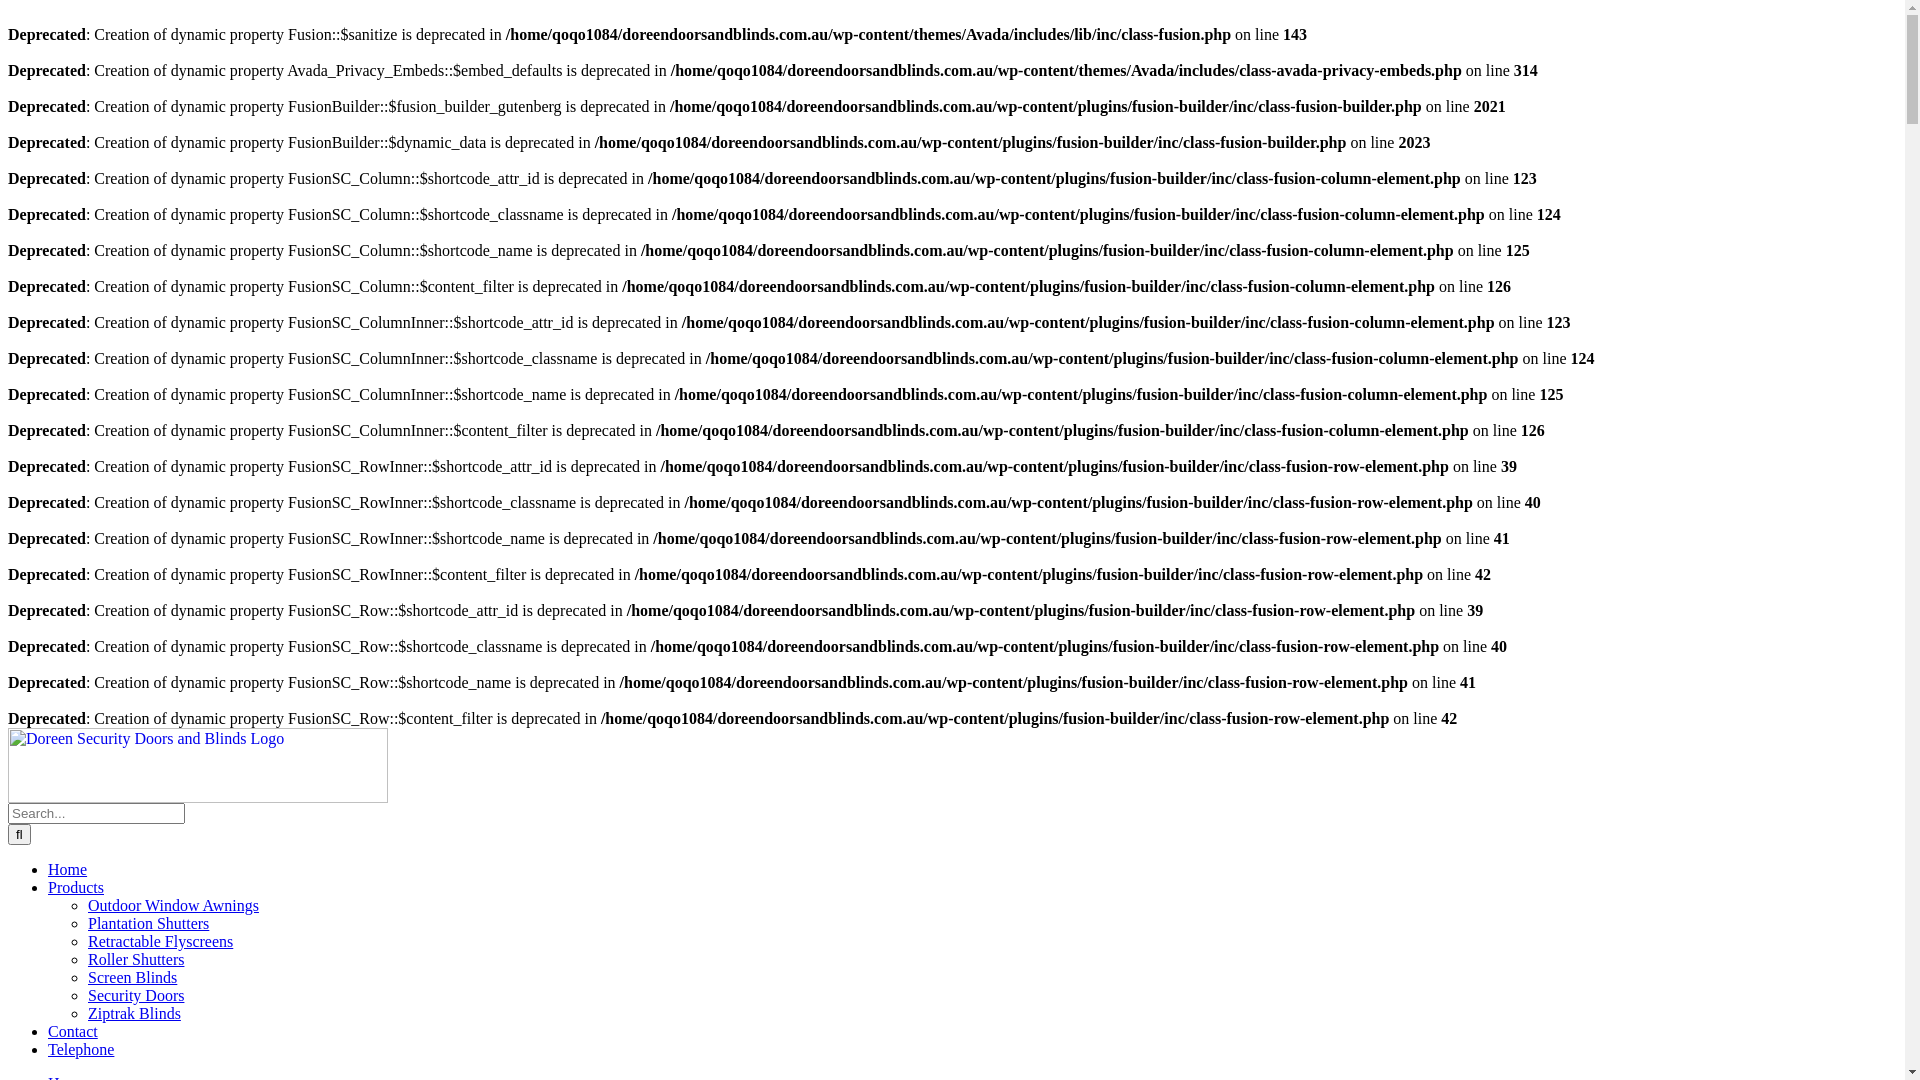 The width and height of the screenshot is (1920, 1080). Describe the element at coordinates (136, 960) in the screenshot. I see `Roller Shutters` at that location.